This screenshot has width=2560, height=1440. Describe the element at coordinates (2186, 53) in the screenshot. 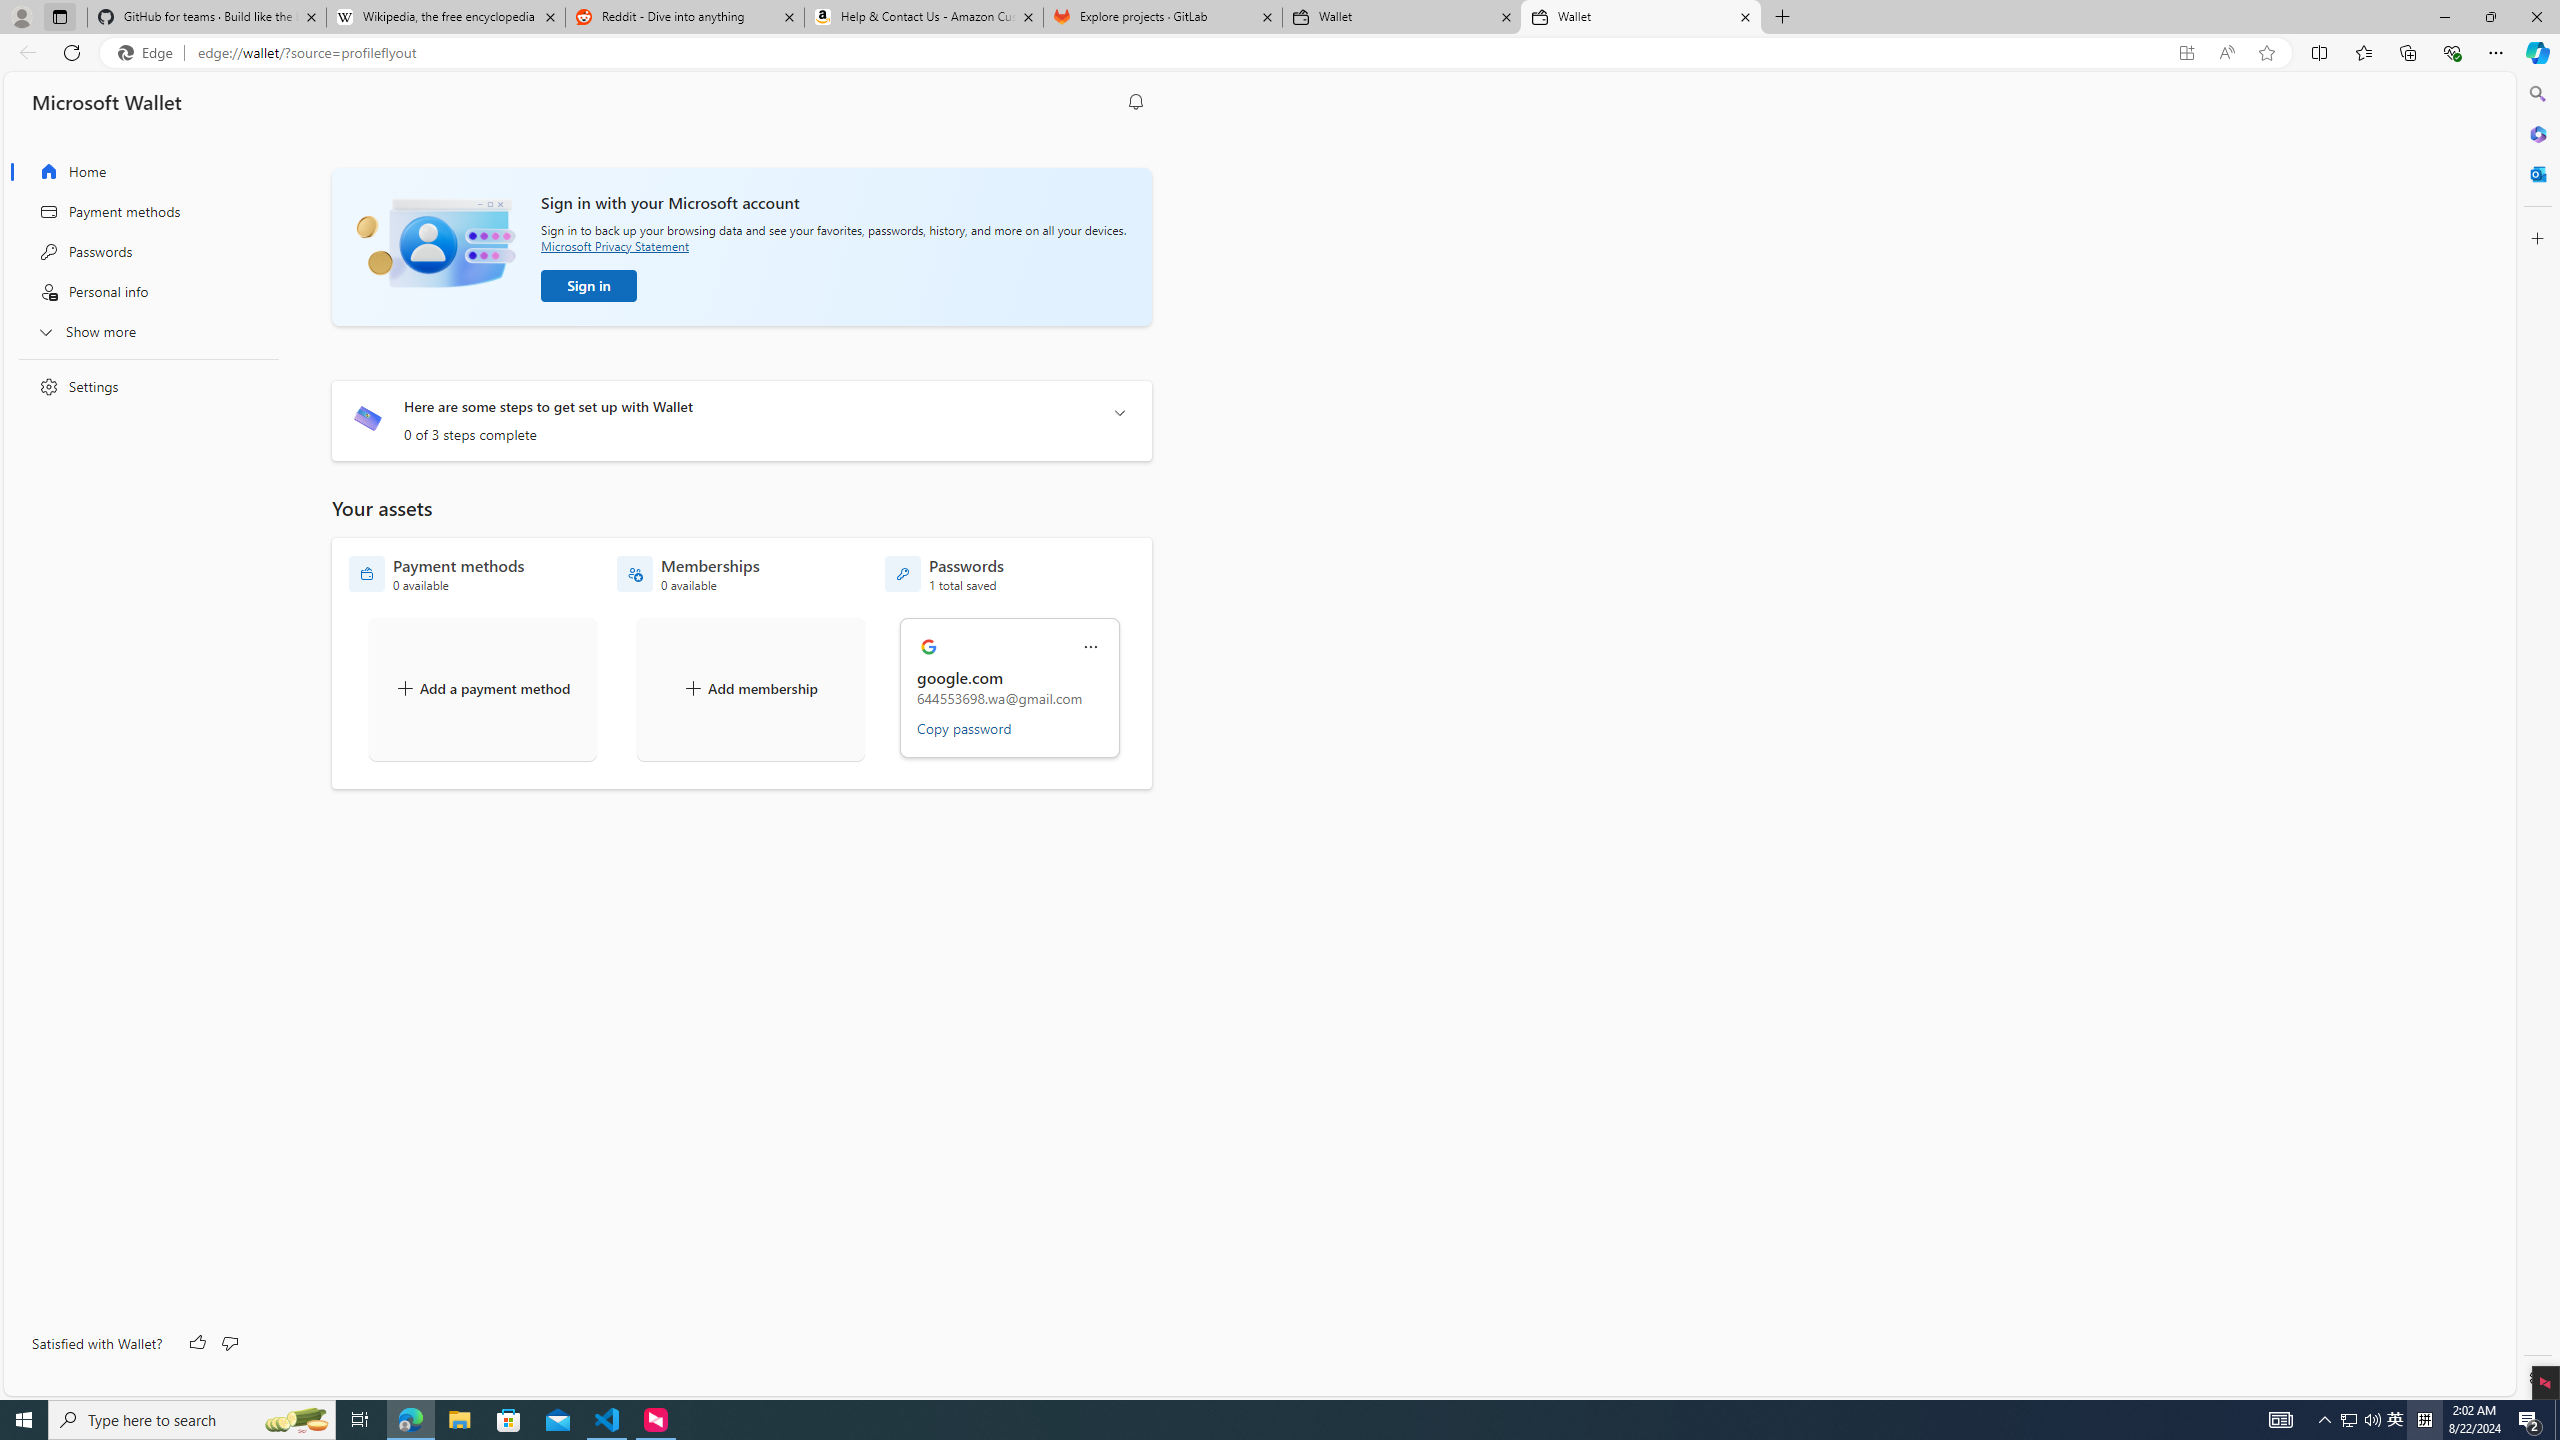

I see `App available. Install Microsoft Wallet` at that location.